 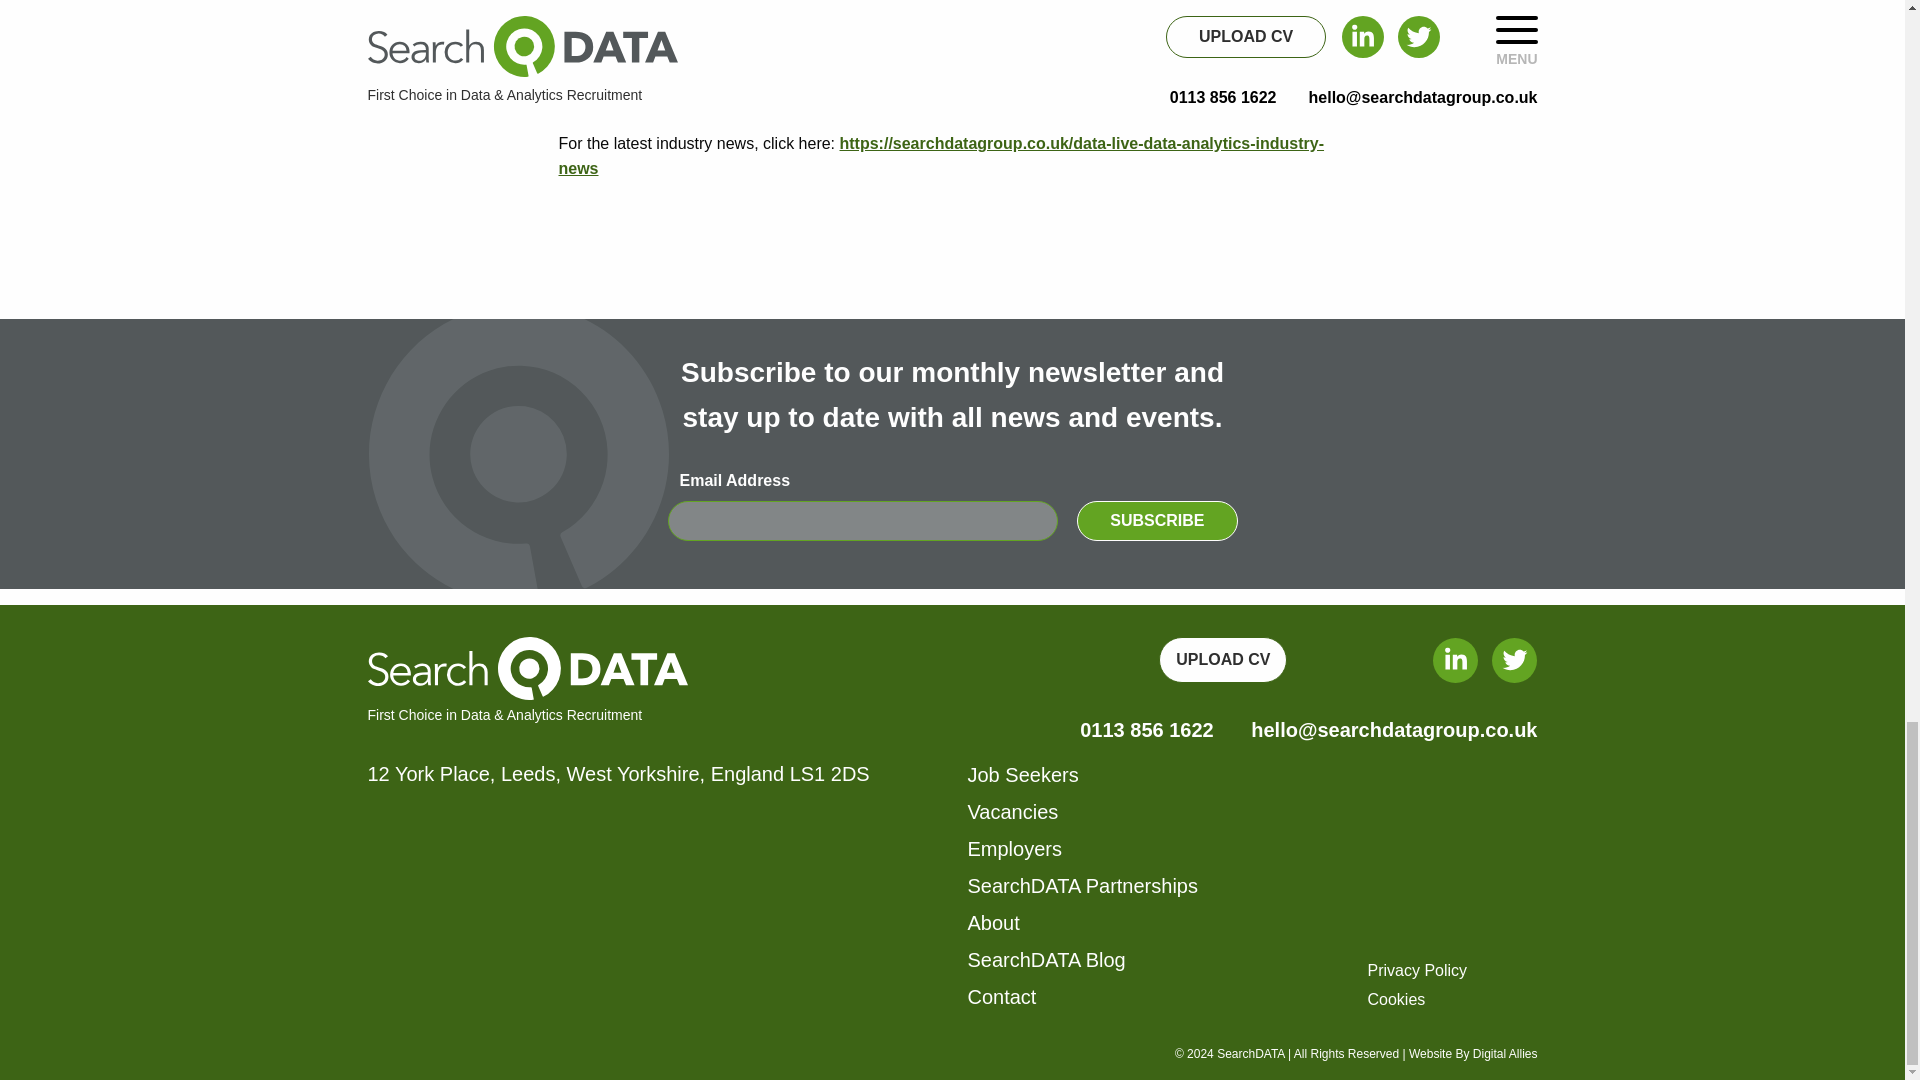 I want to click on Employers, so click(x=1014, y=848).